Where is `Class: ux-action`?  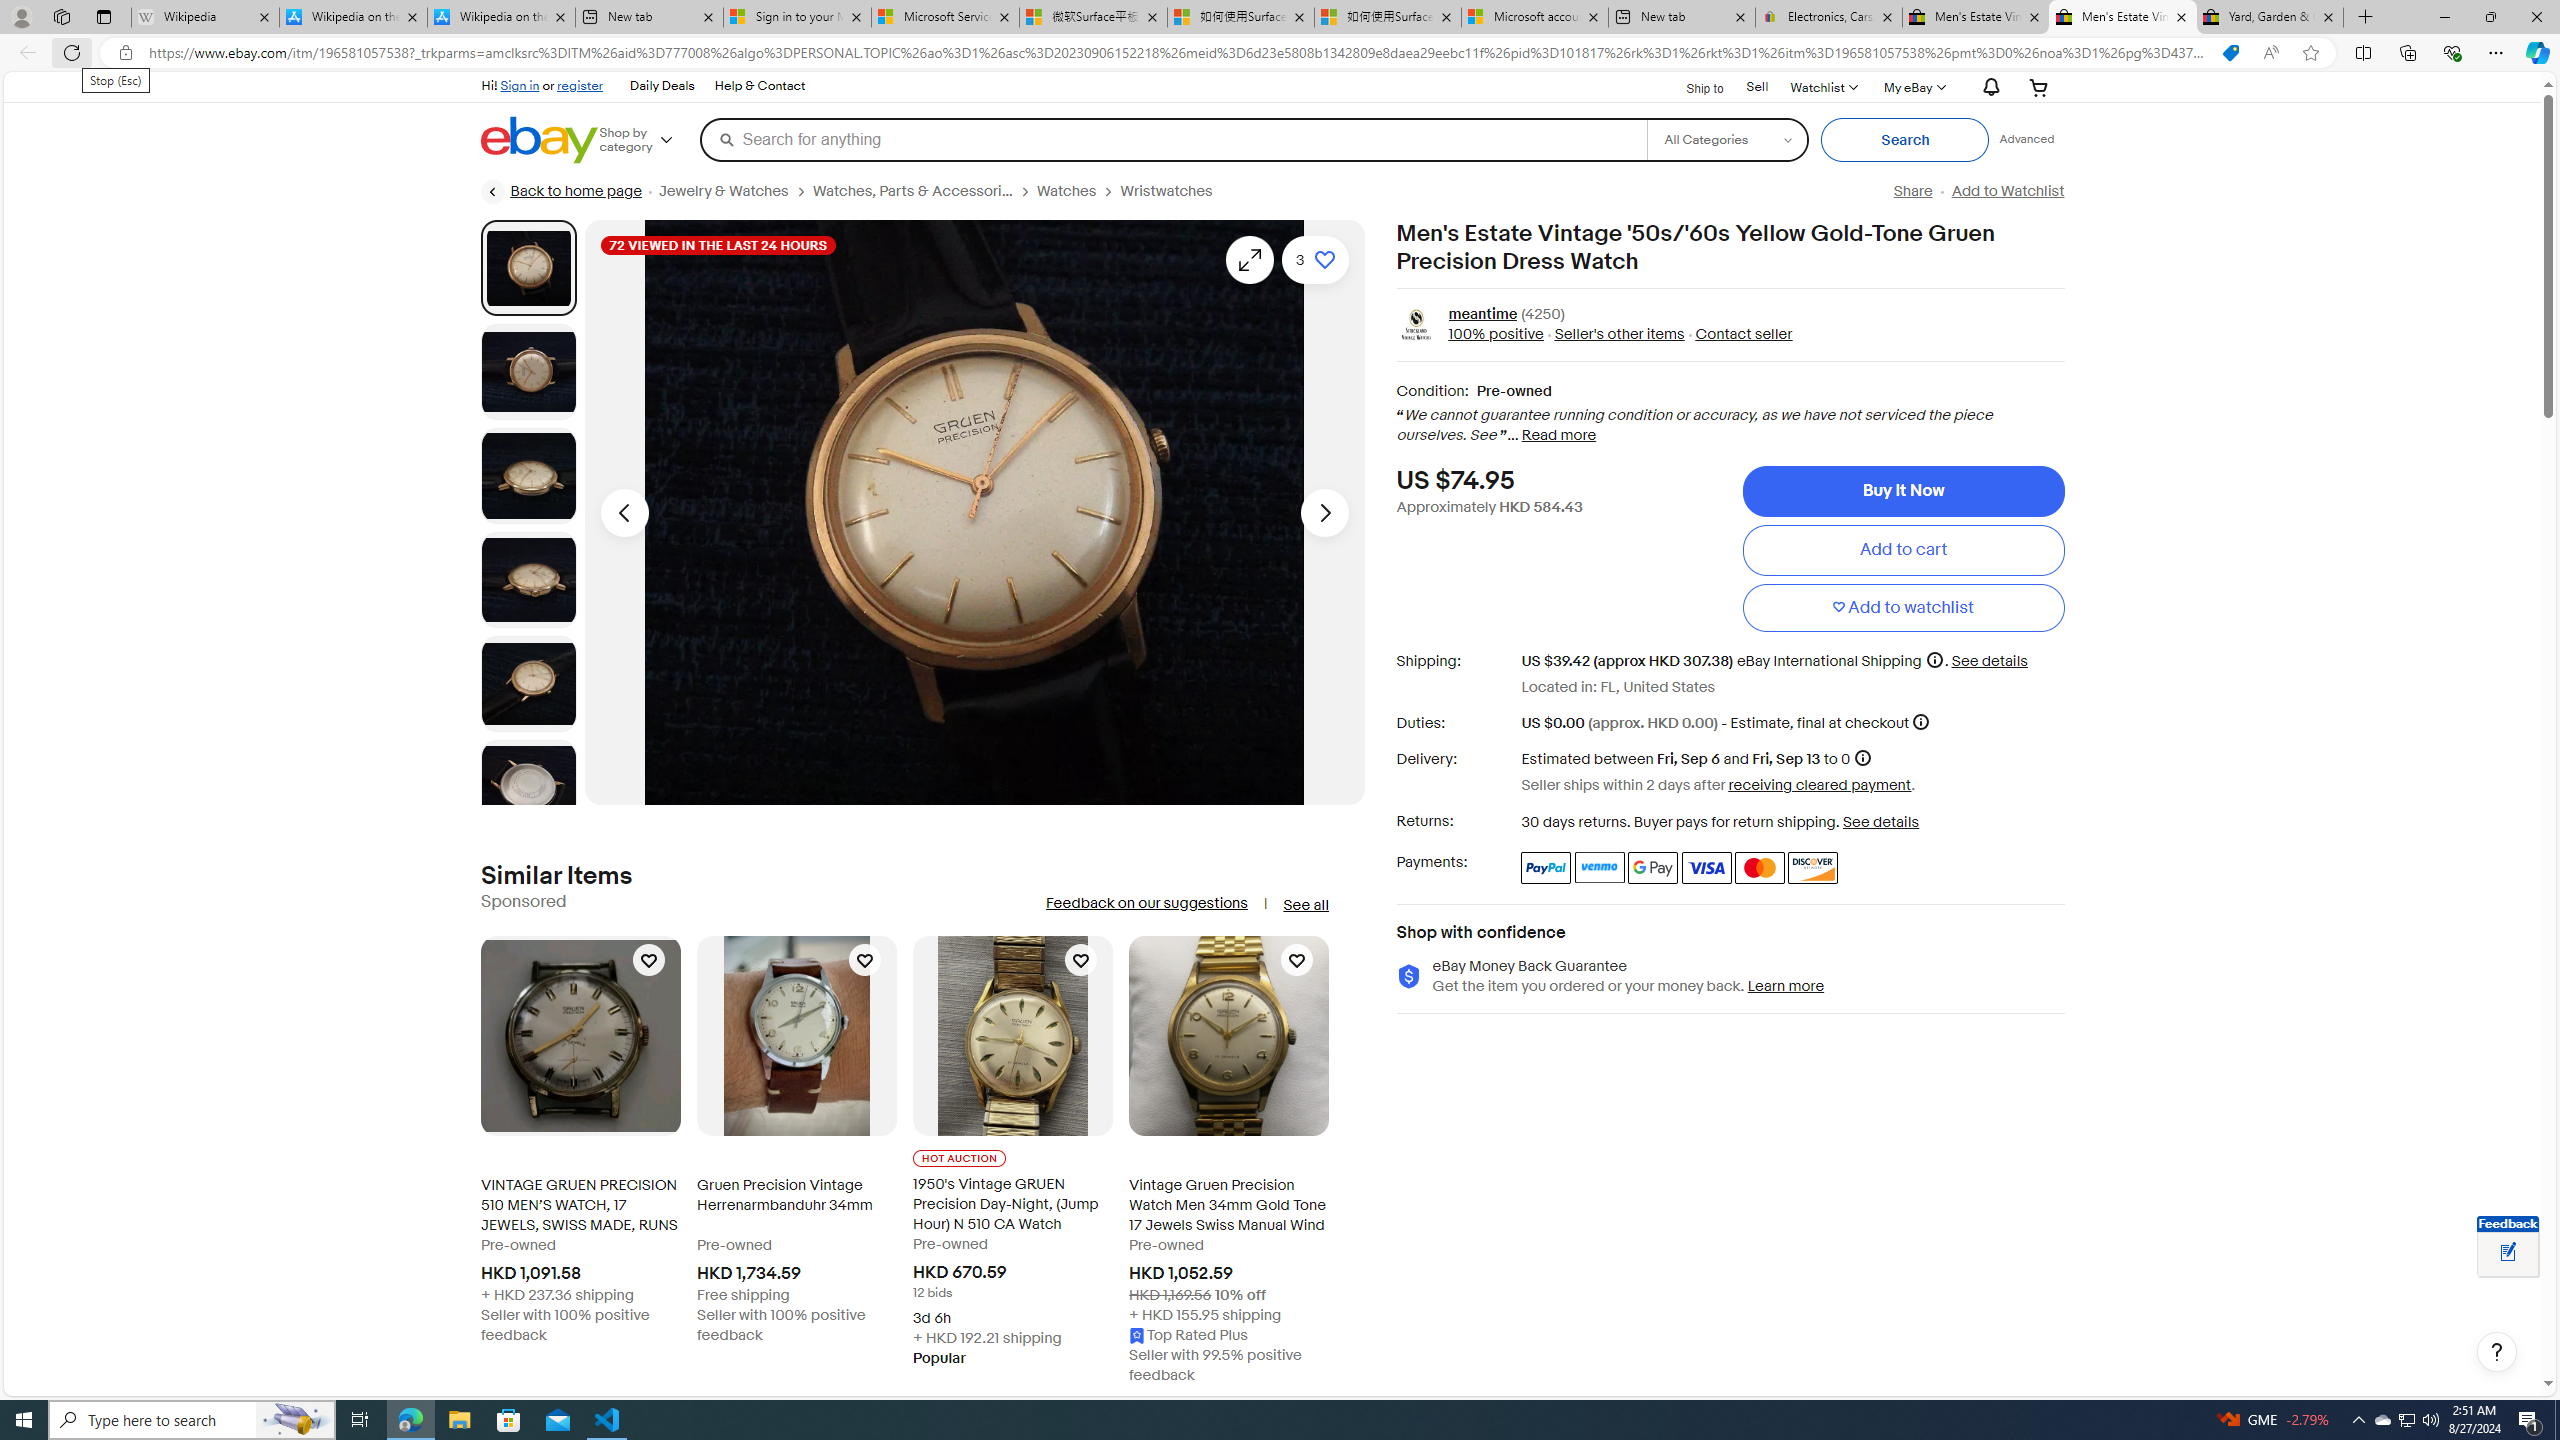
Class: ux-action is located at coordinates (1416, 325).